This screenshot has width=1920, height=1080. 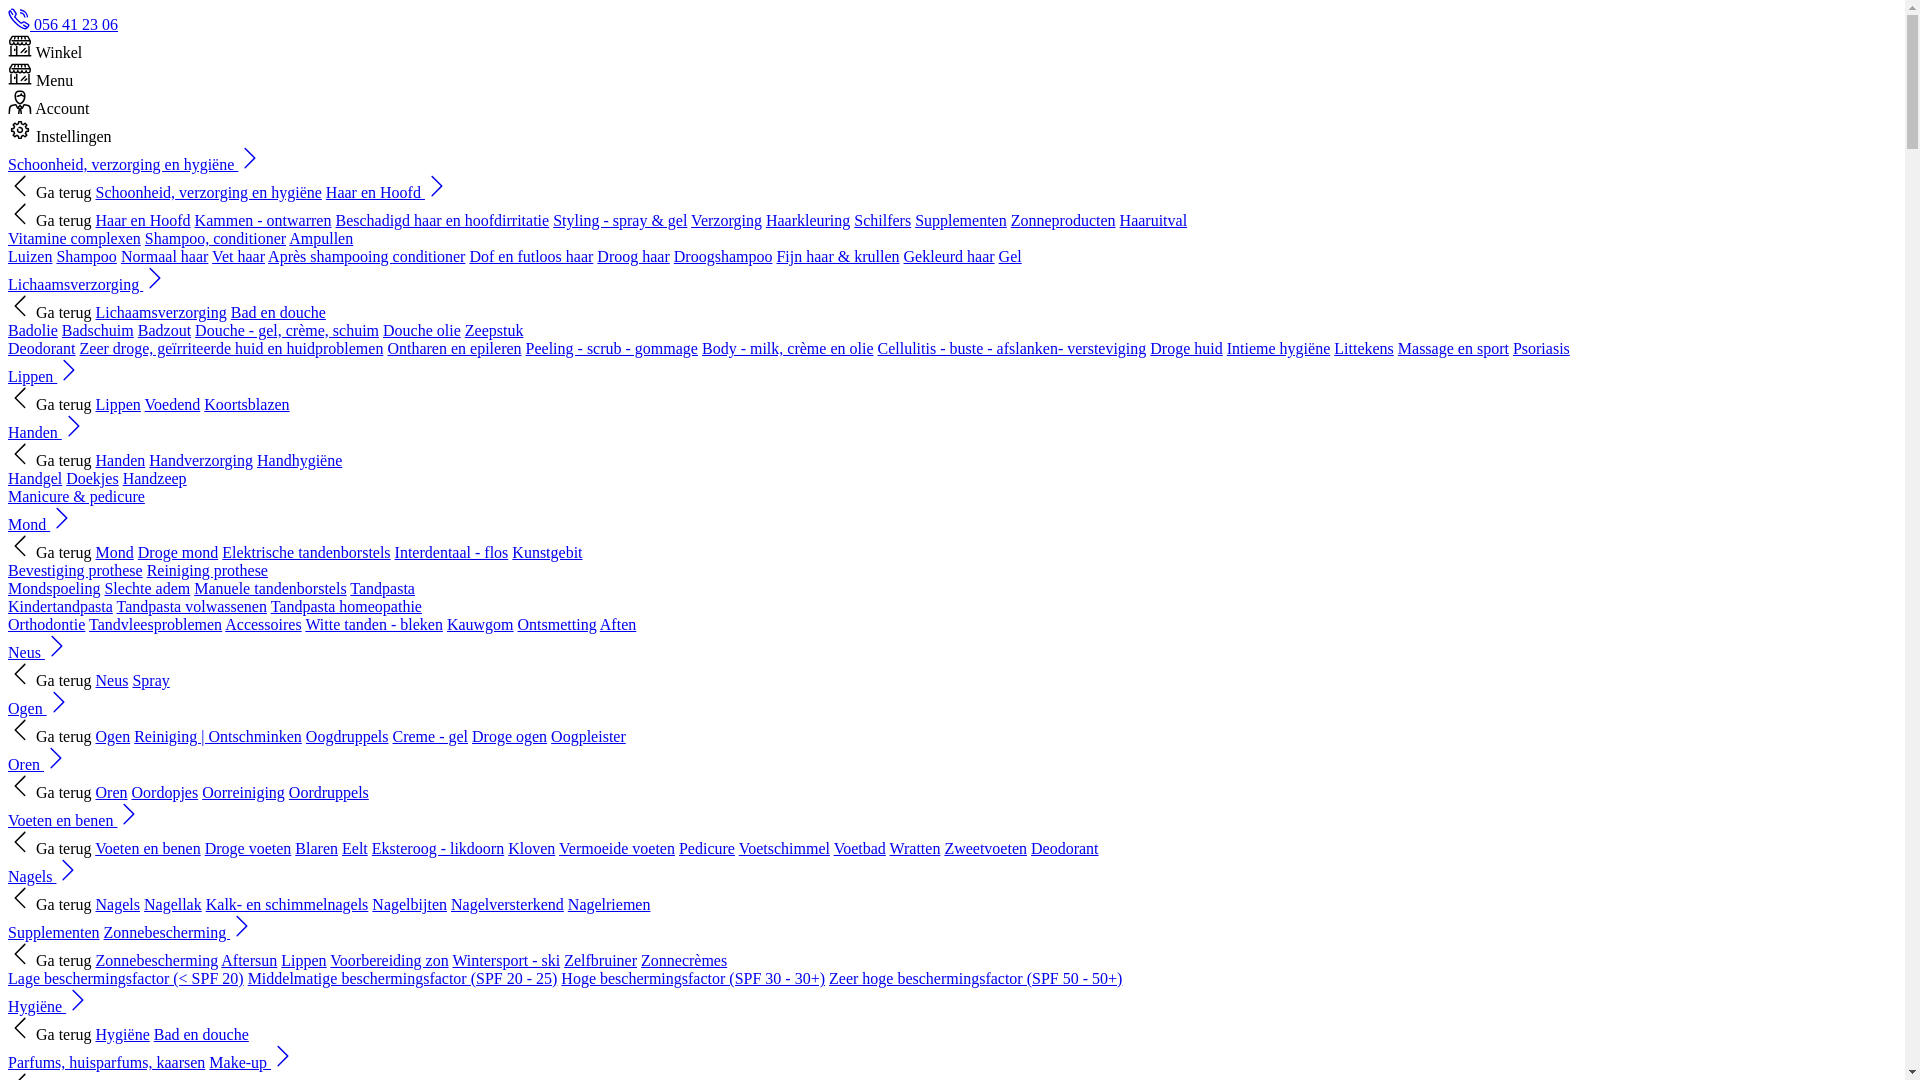 I want to click on Manicure & pedicure, so click(x=76, y=496).